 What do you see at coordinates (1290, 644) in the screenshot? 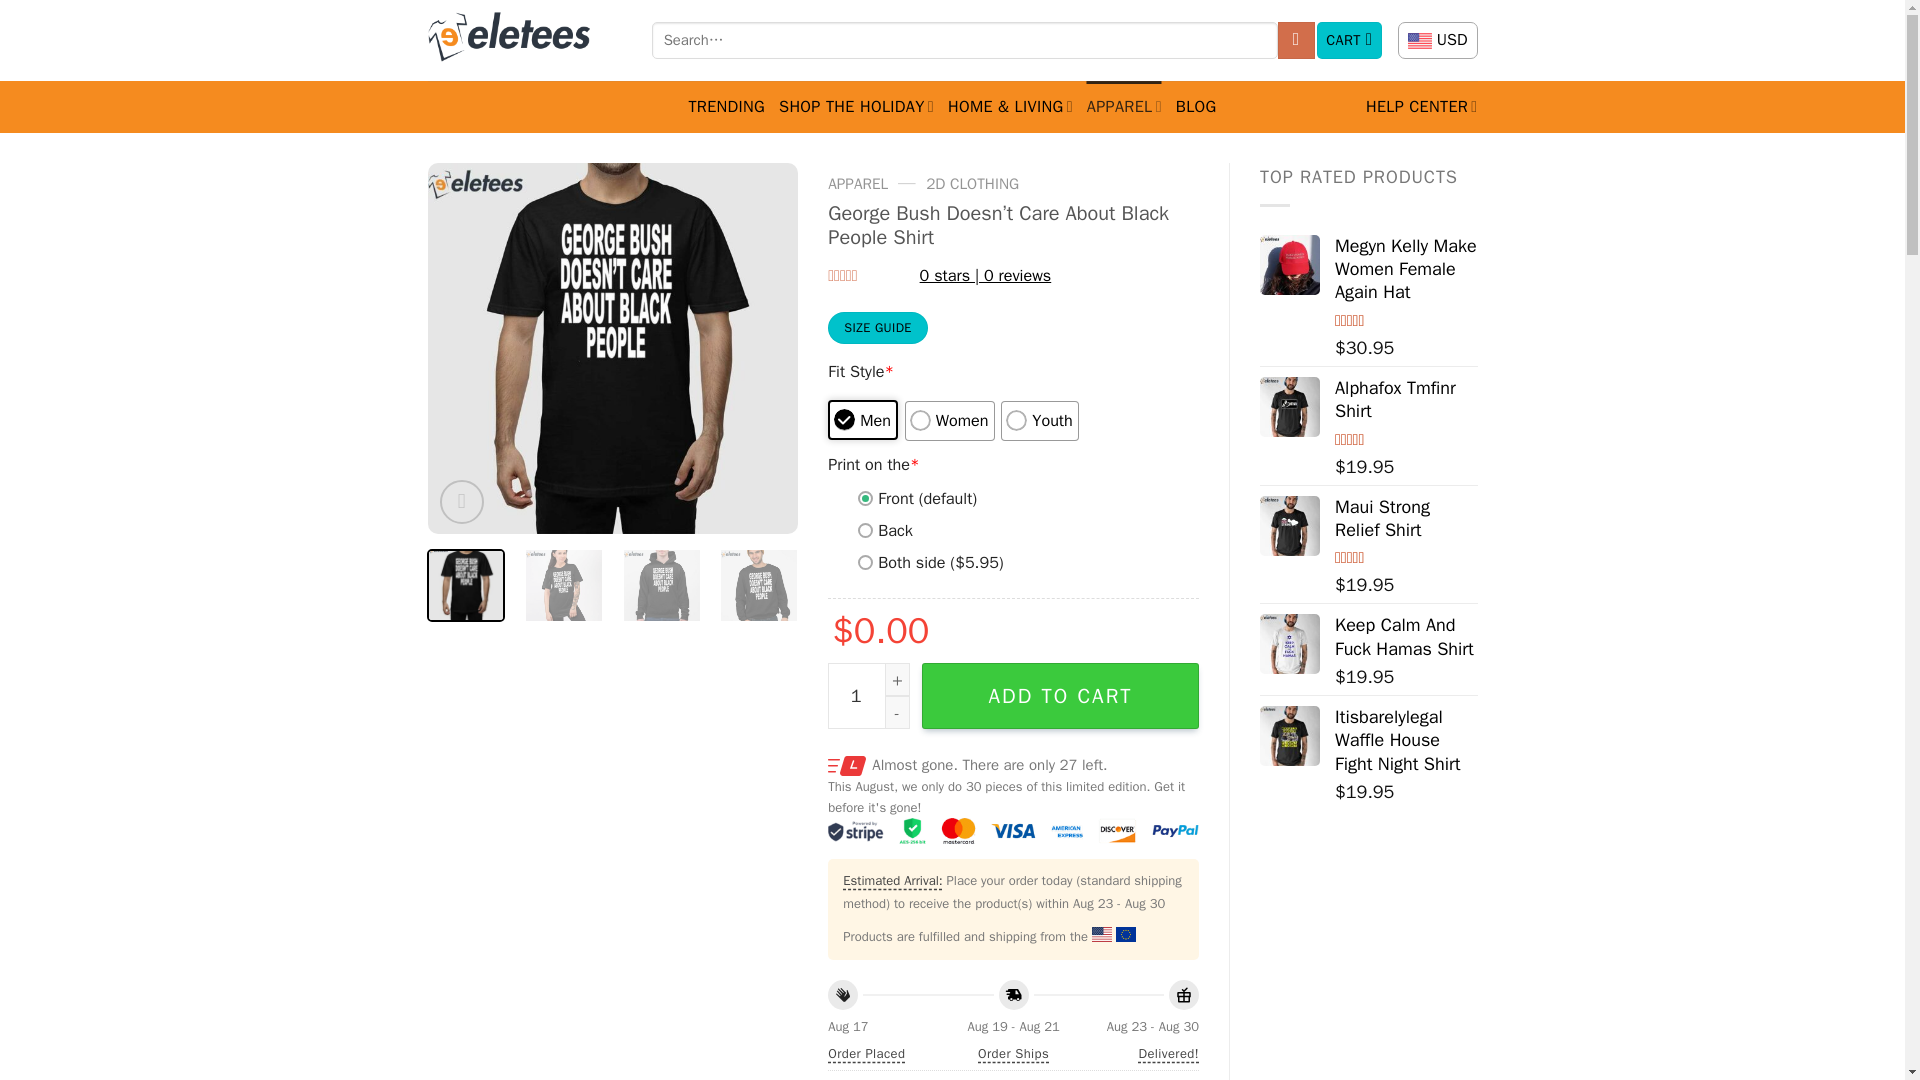
I see `Keep Calm And Fuck Hamas Shirt` at bounding box center [1290, 644].